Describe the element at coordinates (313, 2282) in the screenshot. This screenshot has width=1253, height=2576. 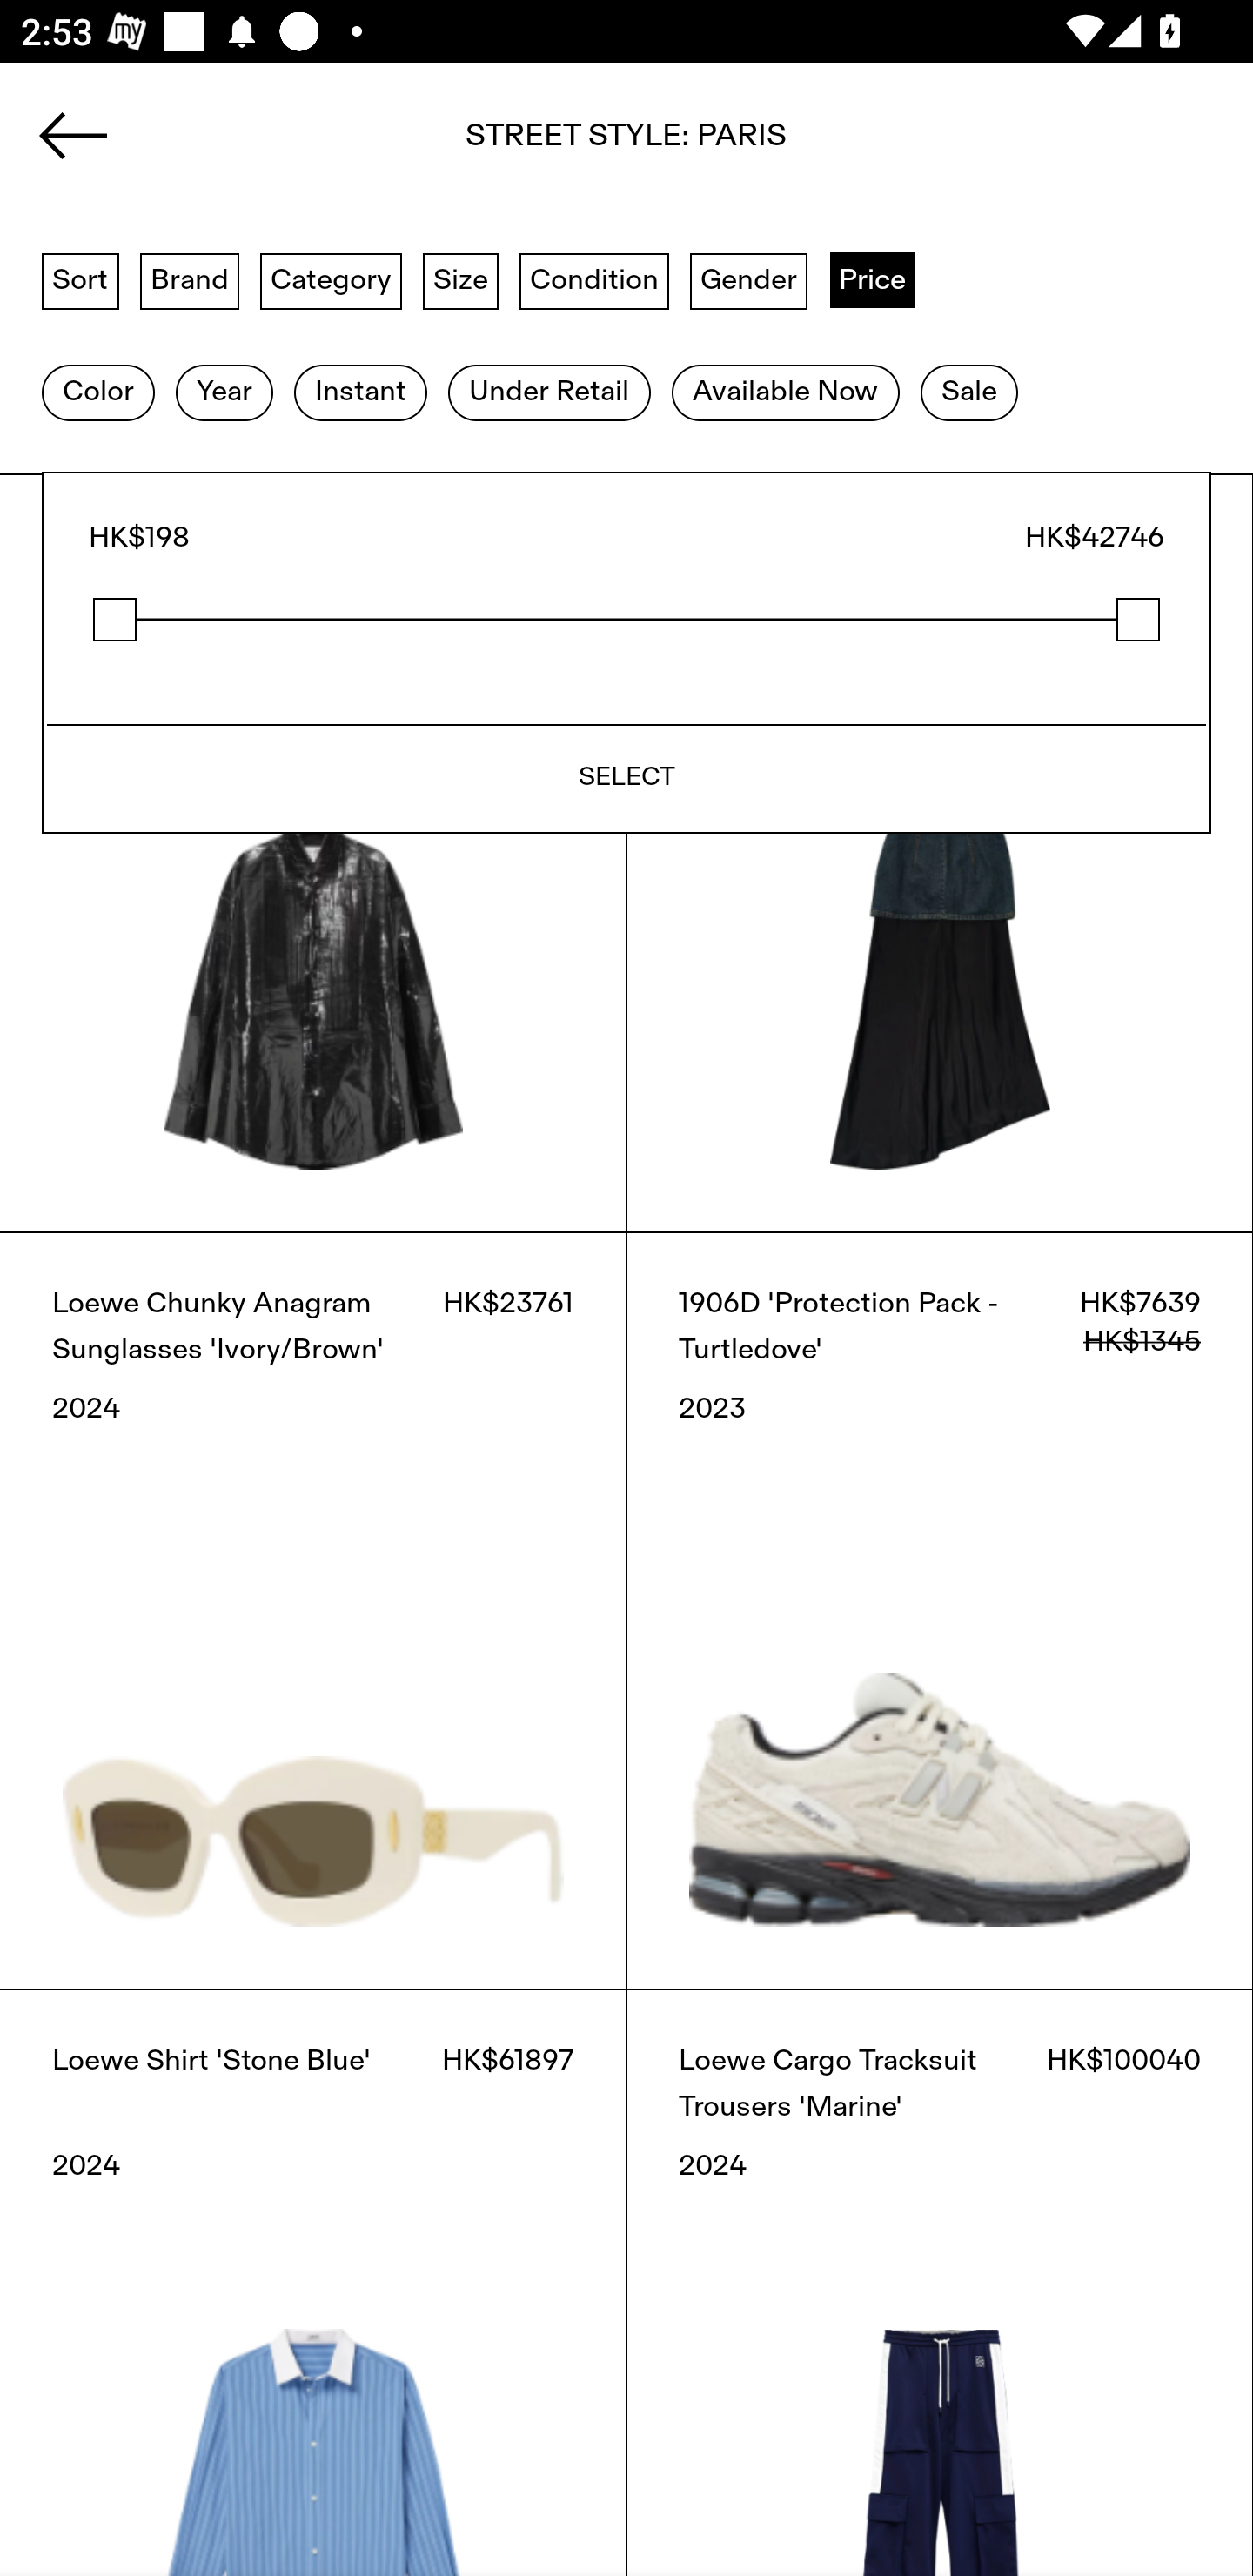
I see `Loewe Shirt 'Stone Blue' HK$61897 2024` at that location.